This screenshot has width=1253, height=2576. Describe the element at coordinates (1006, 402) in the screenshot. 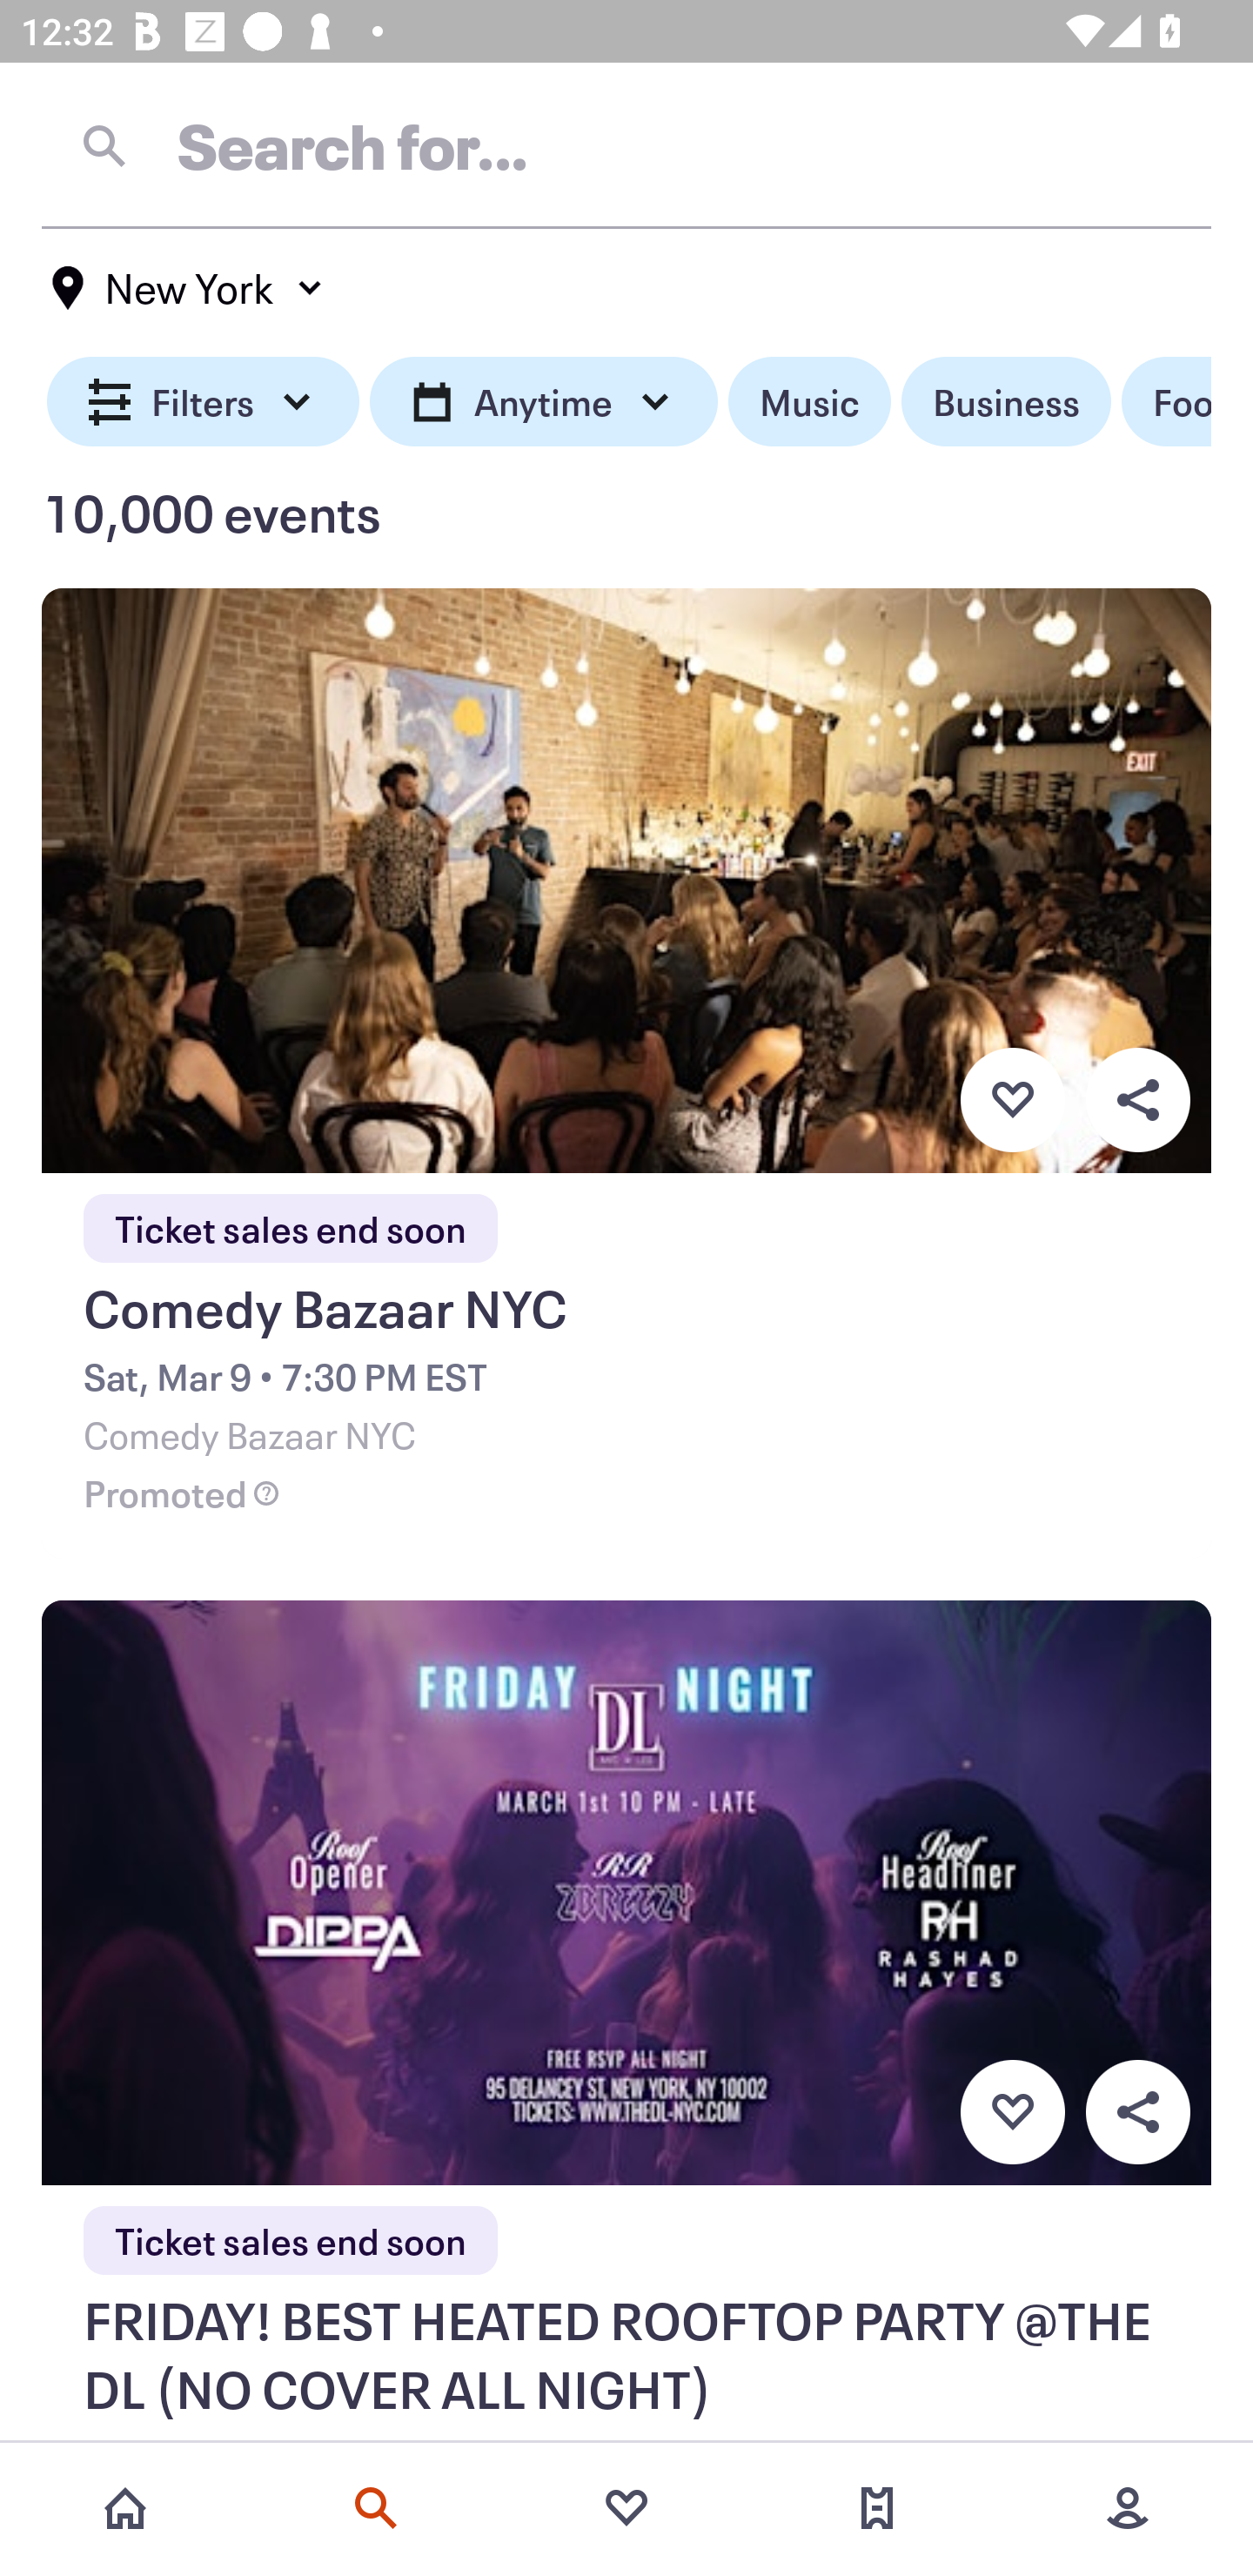

I see `Business` at that location.